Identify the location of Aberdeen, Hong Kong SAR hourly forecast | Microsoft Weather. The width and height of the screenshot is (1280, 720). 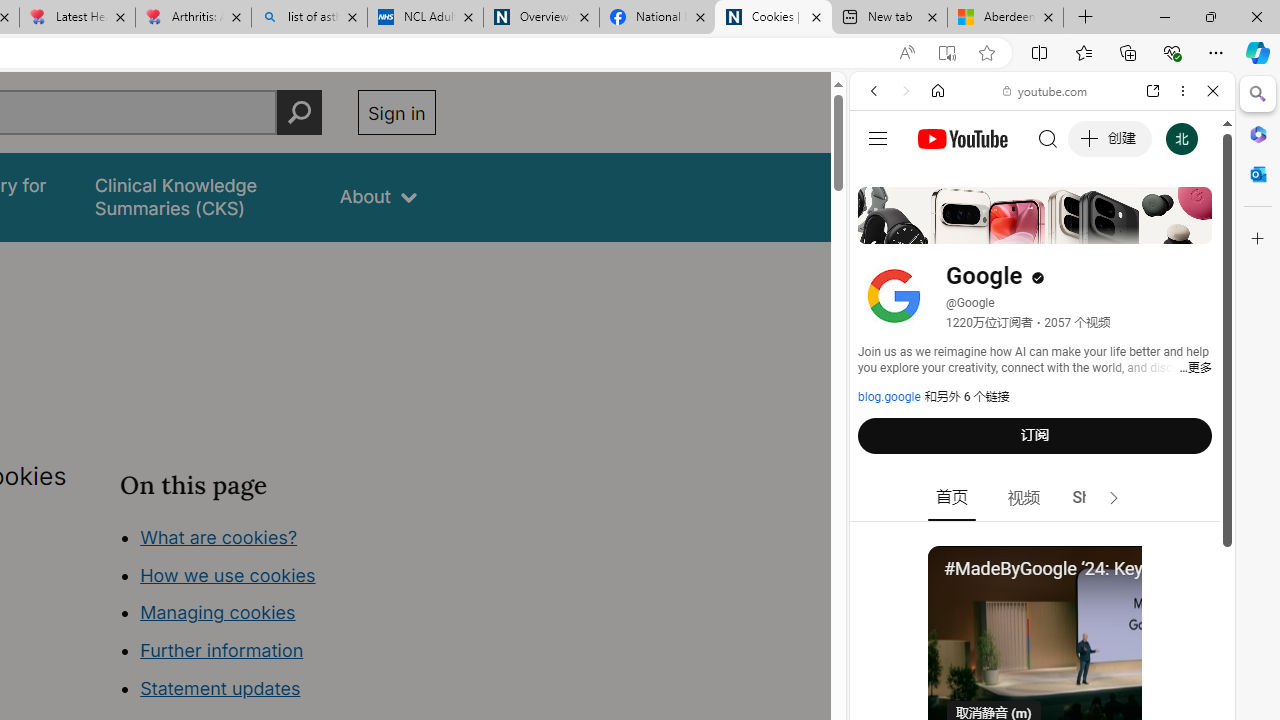
(1006, 18).